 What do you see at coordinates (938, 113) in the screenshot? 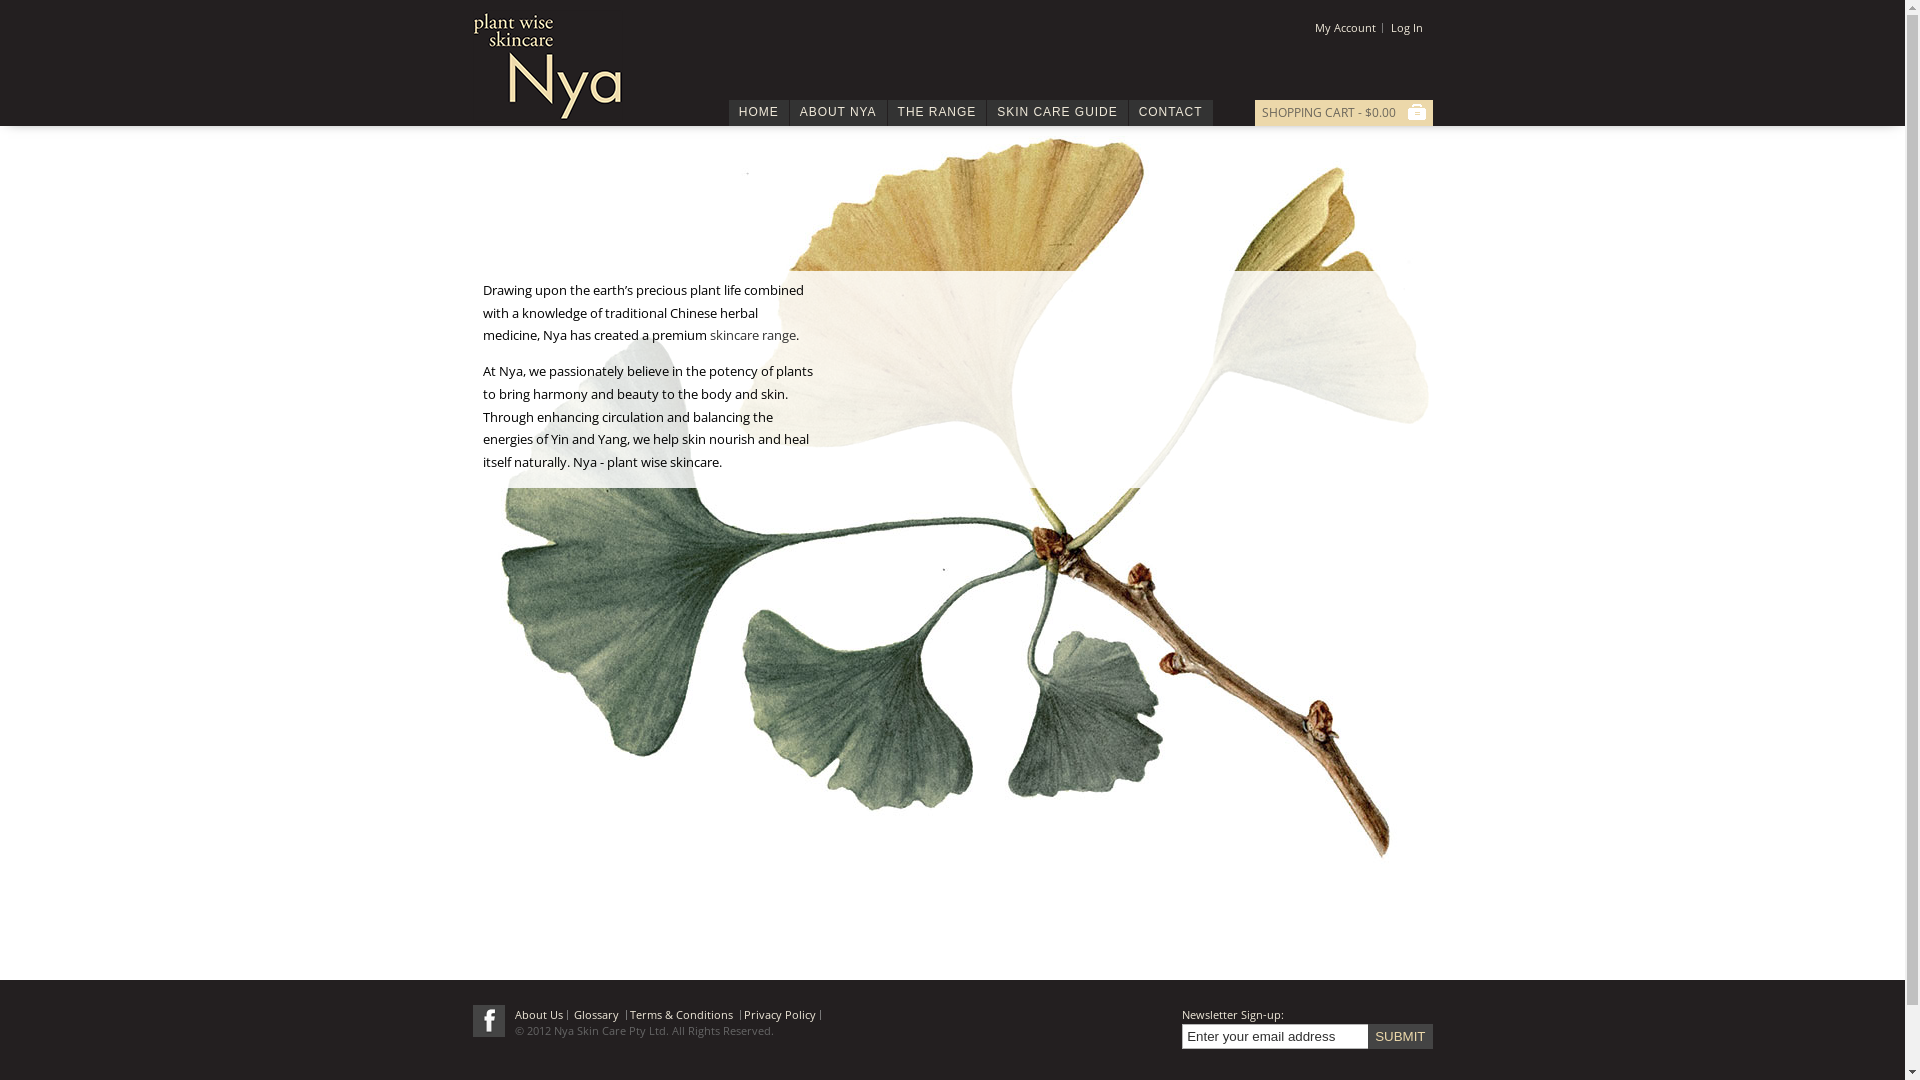
I see `THE RANGE` at bounding box center [938, 113].